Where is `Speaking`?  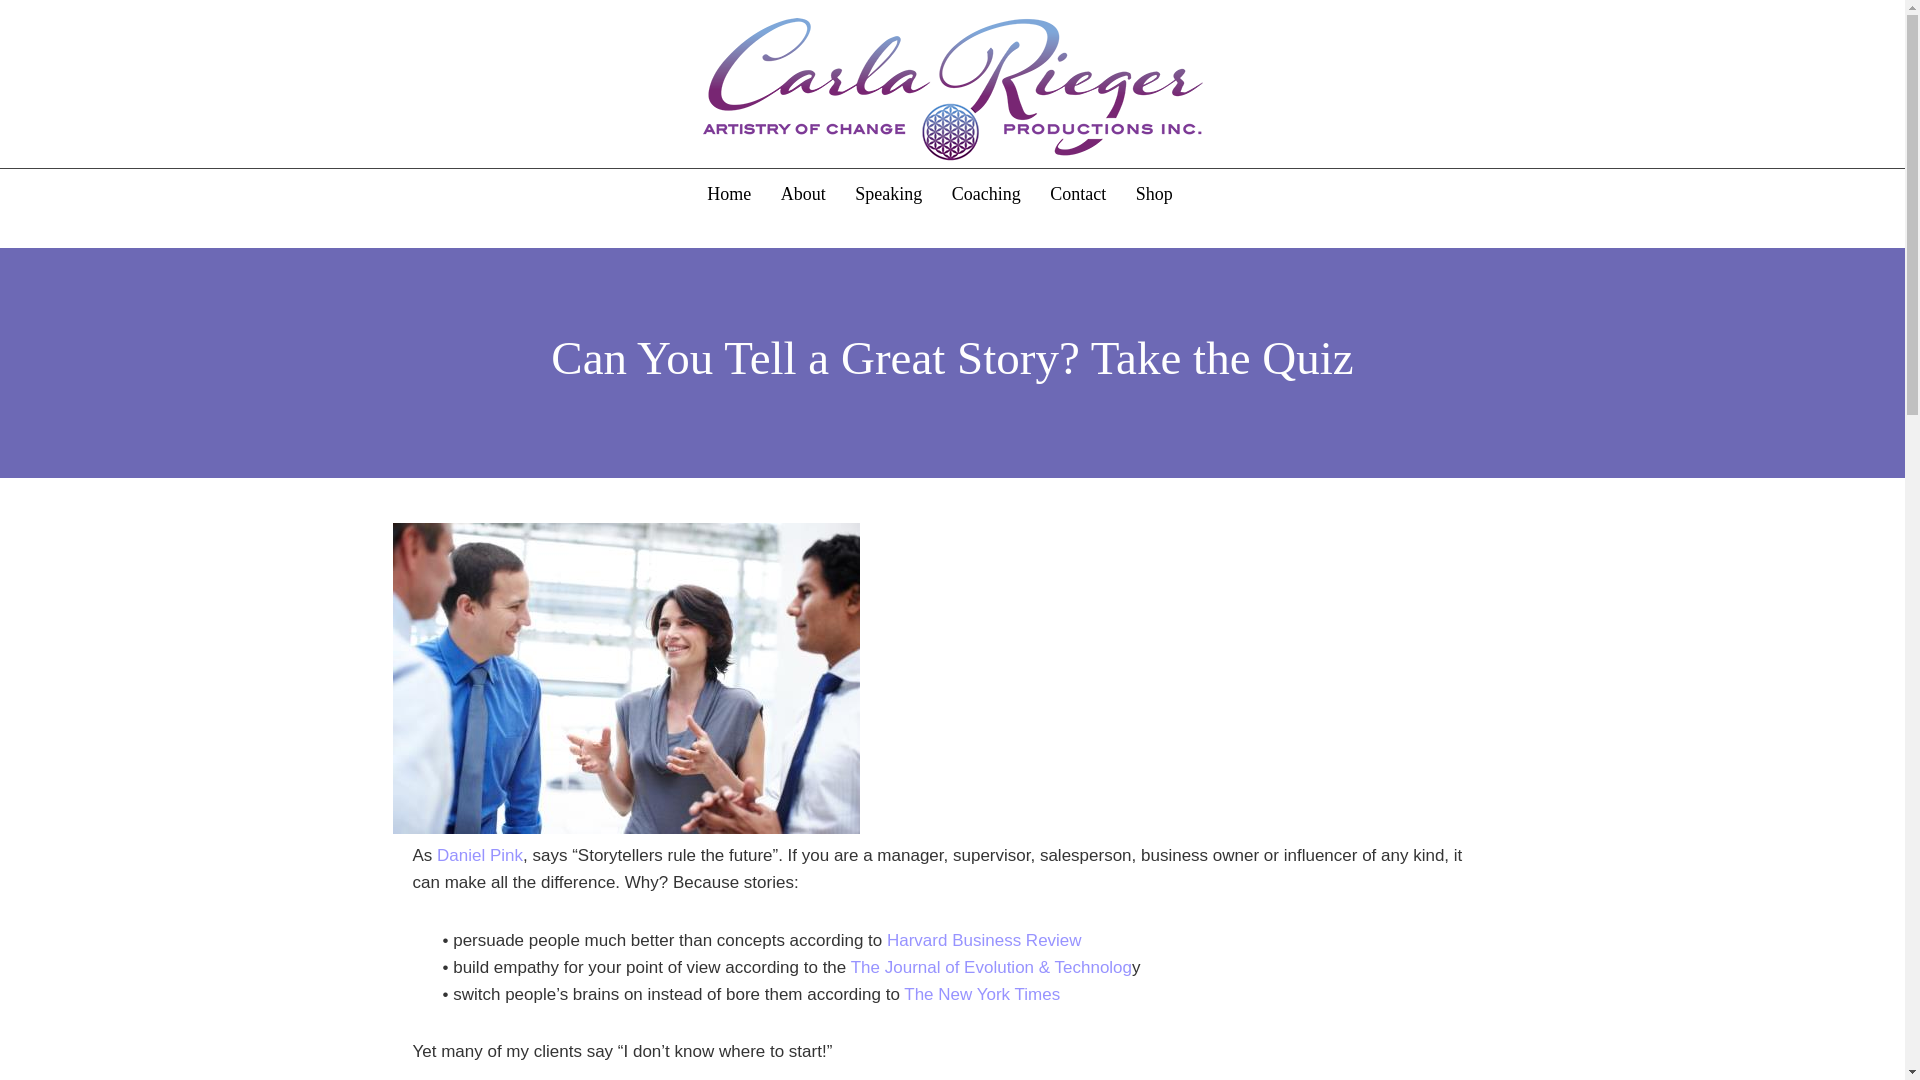
Speaking is located at coordinates (888, 194).